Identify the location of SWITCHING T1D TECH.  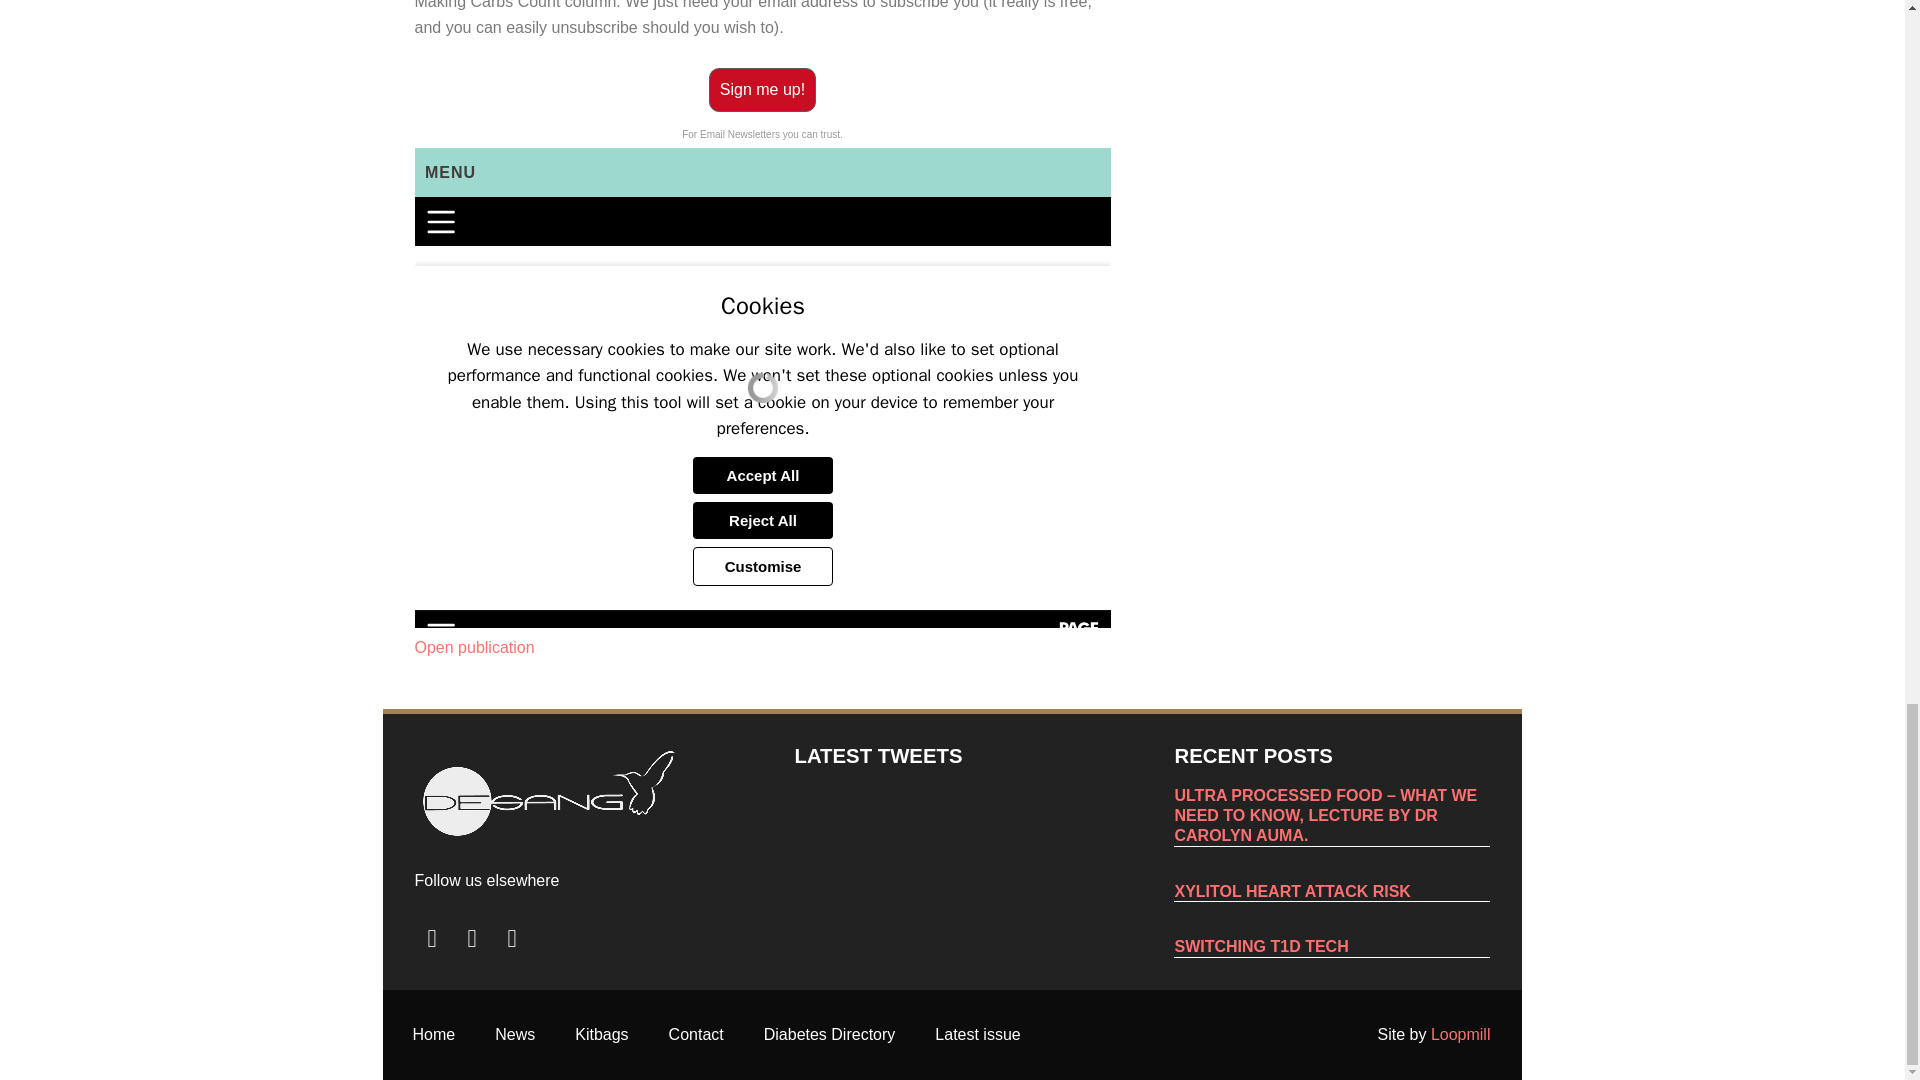
(1260, 946).